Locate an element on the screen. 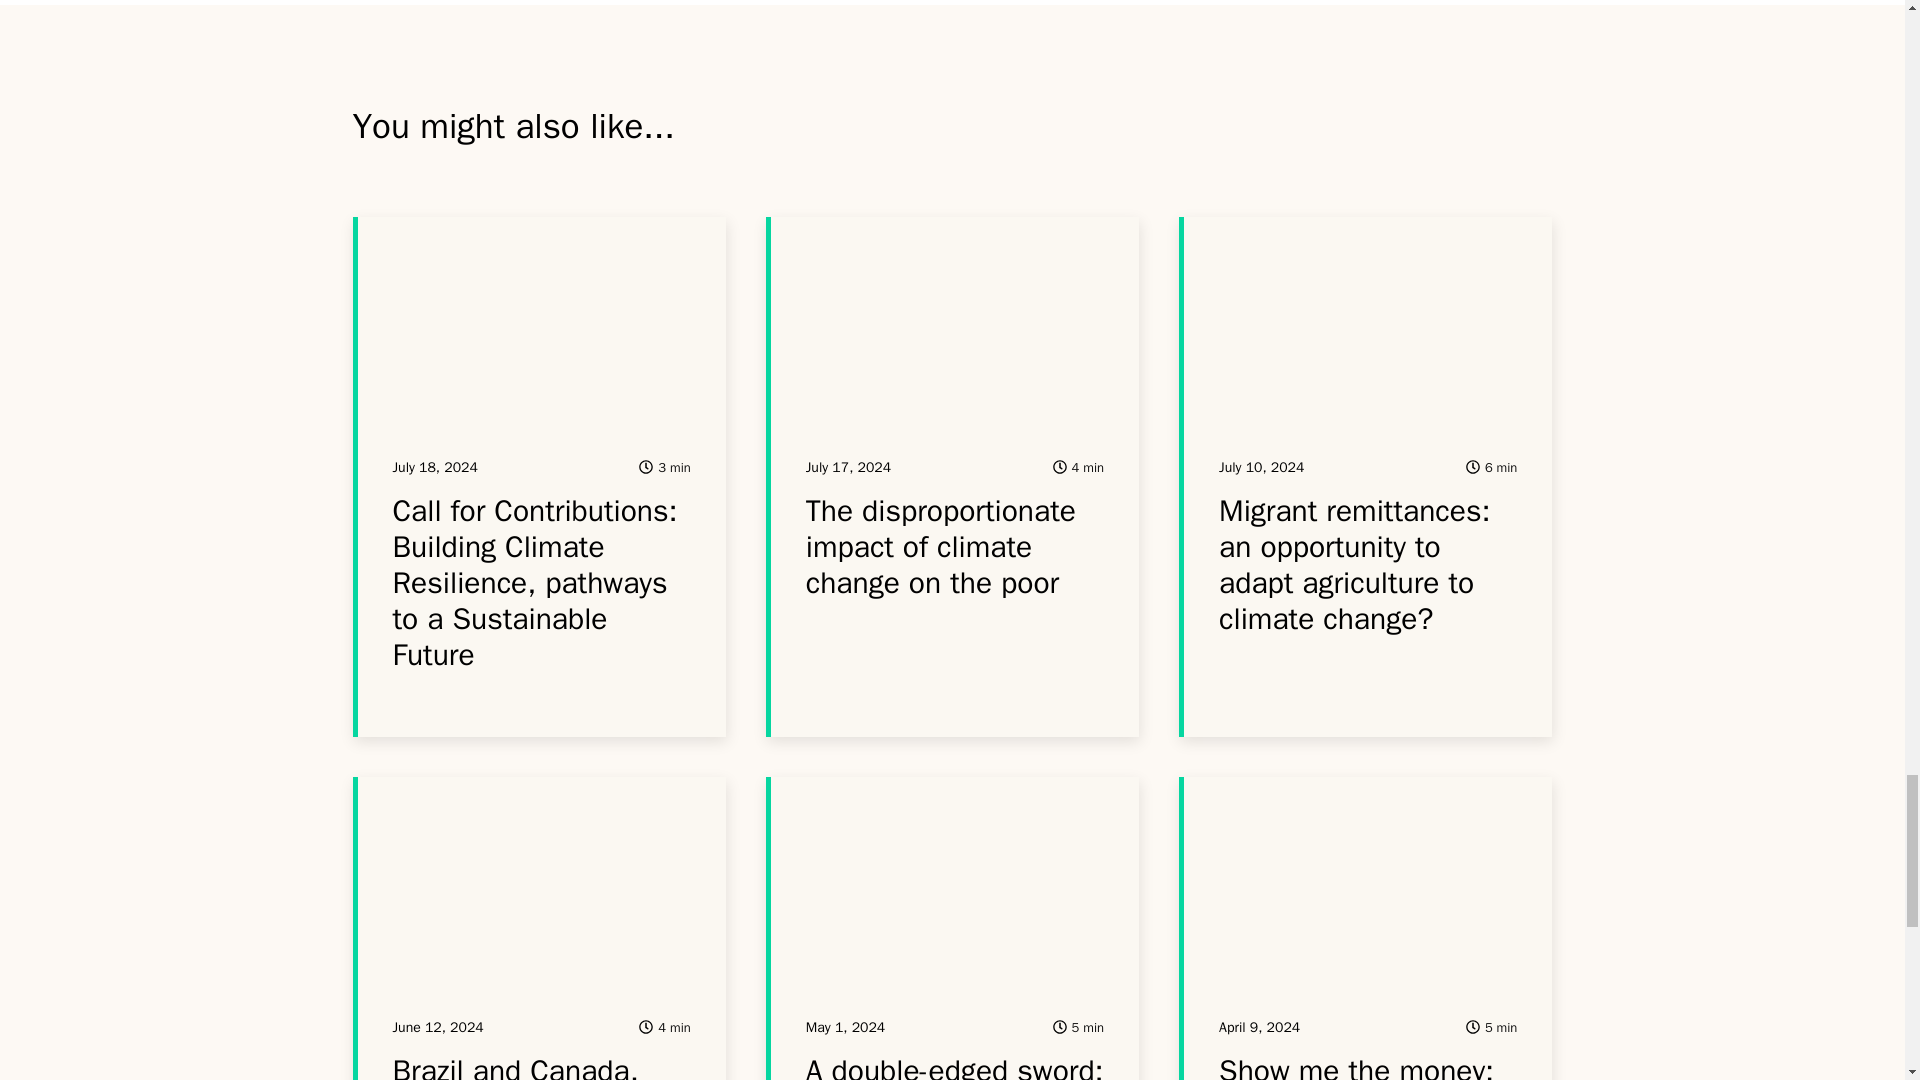 The height and width of the screenshot is (1080, 1920). Show me the money: recent actions in biodiversity financing is located at coordinates (1356, 1066).